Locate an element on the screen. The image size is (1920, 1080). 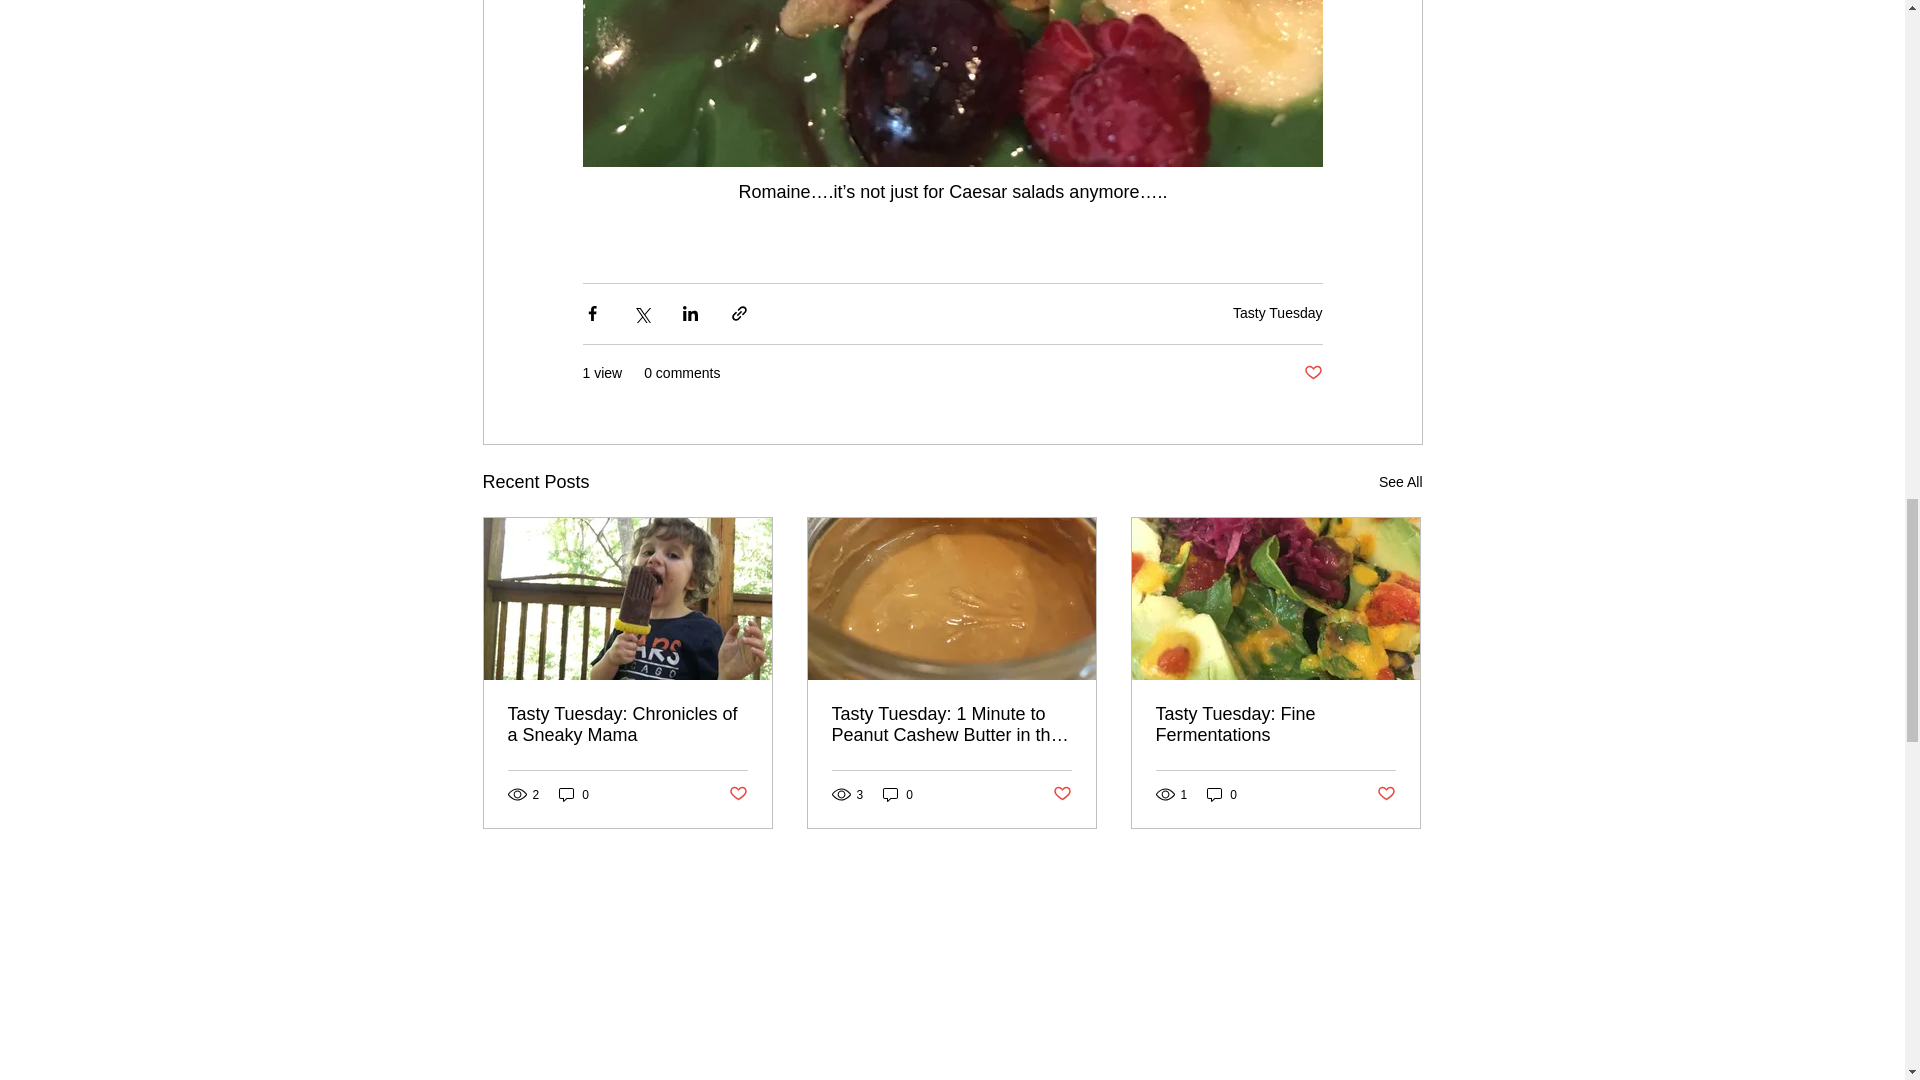
Post not marked as liked is located at coordinates (736, 794).